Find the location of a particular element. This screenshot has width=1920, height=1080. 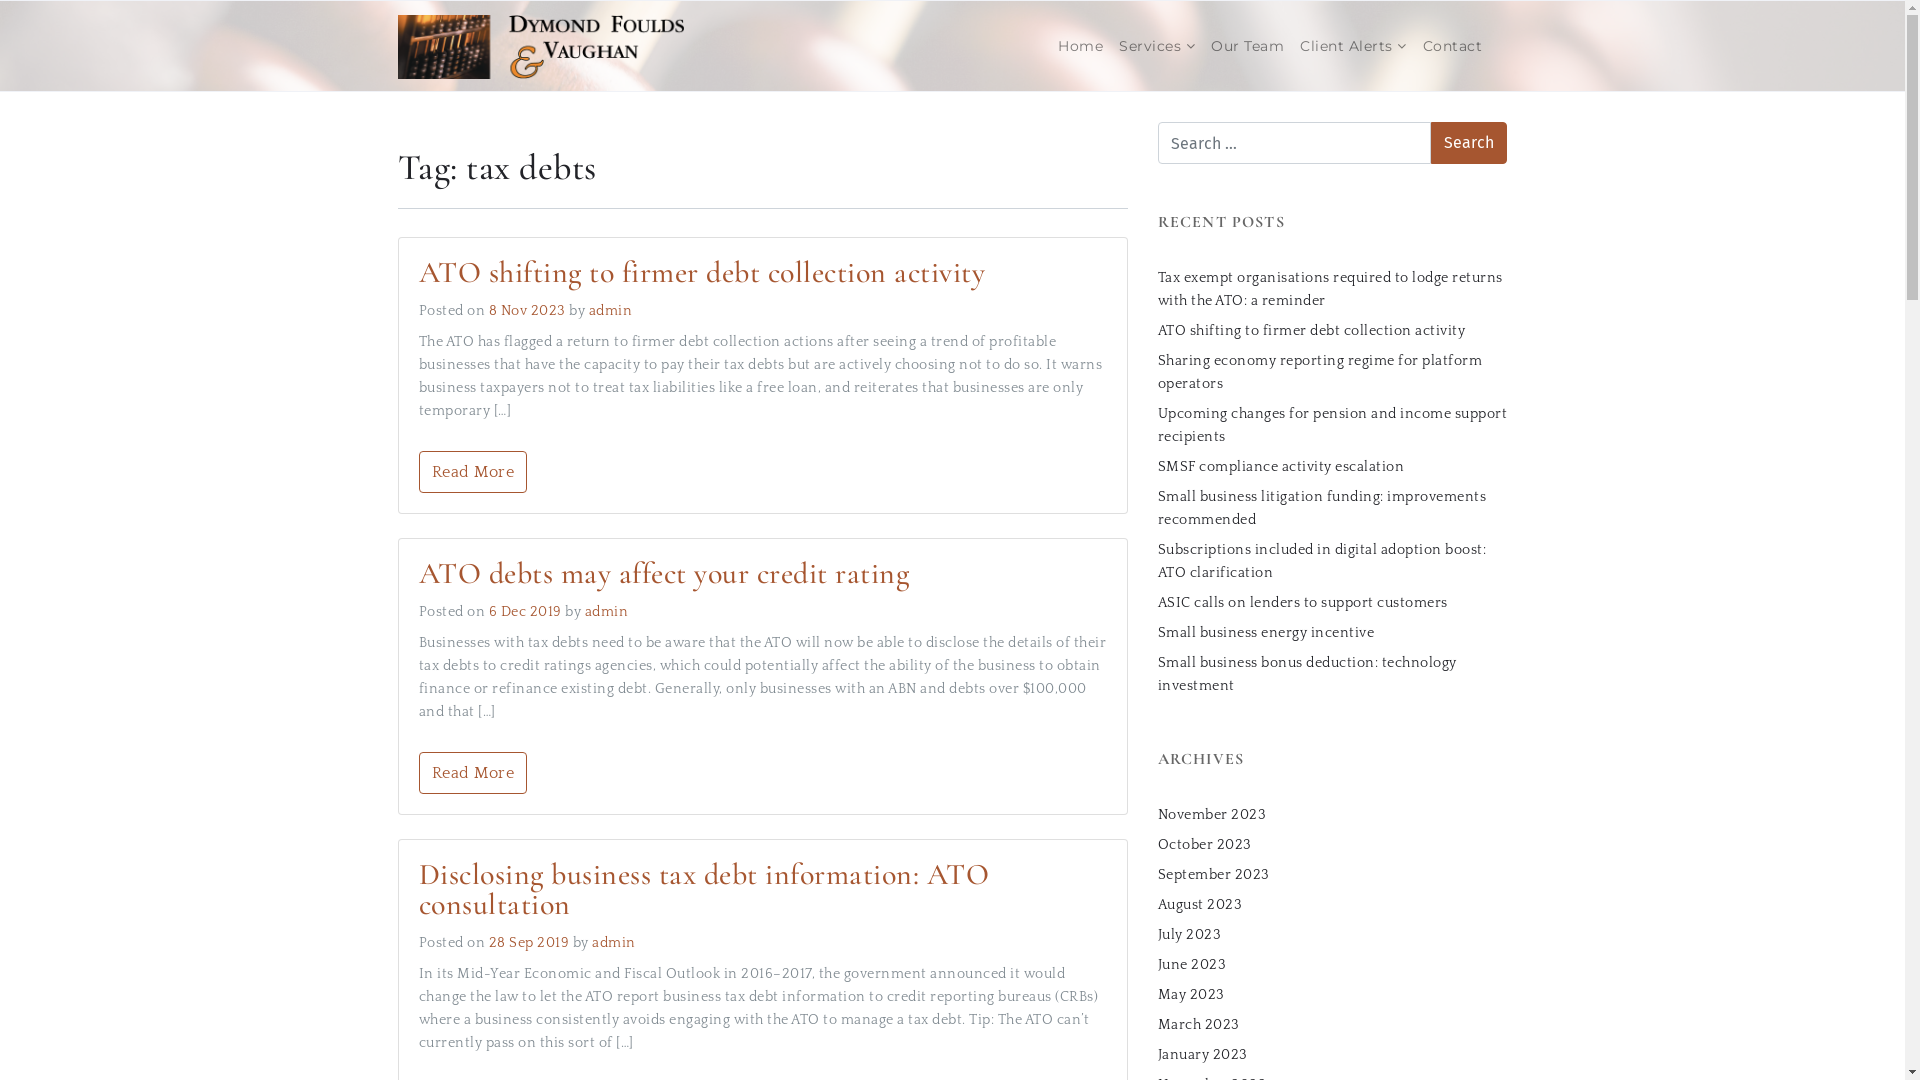

March 2023 is located at coordinates (1199, 1024).